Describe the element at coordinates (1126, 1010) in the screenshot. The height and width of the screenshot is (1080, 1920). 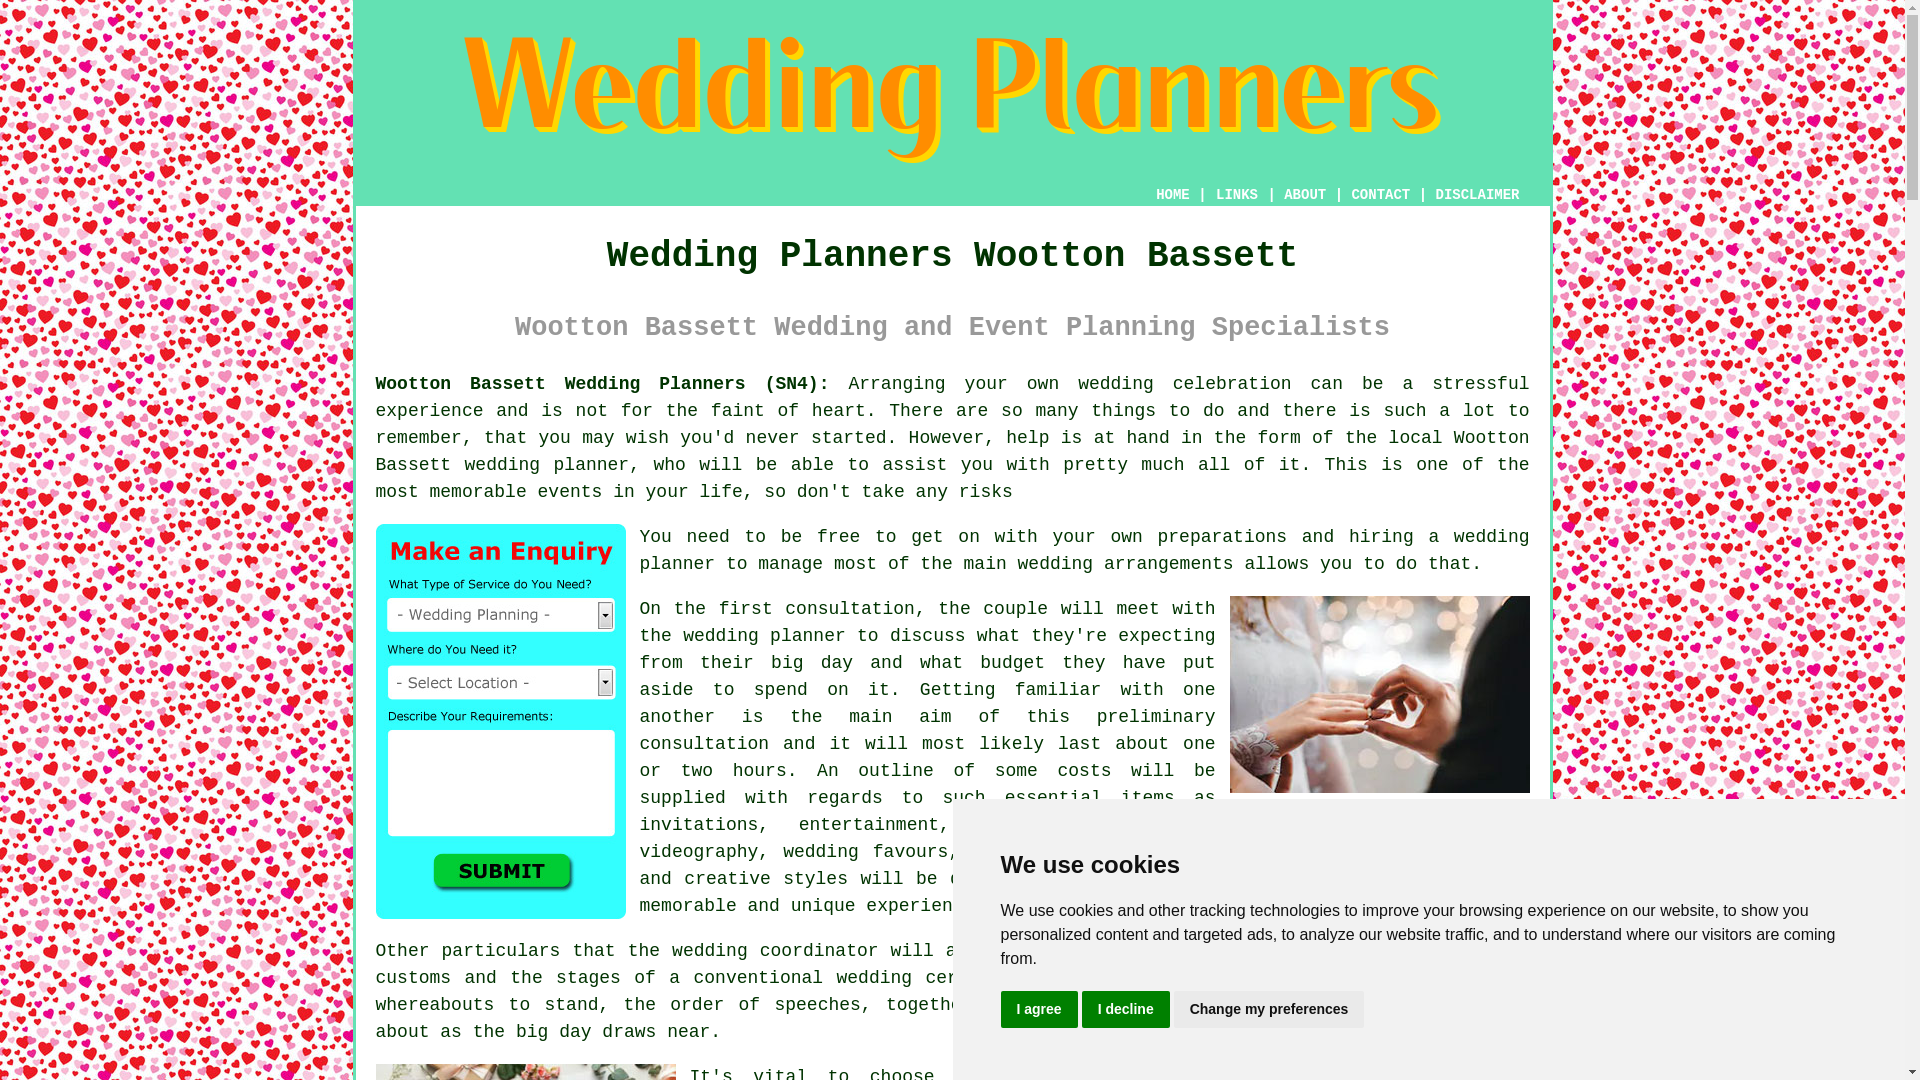
I see `I decline` at that location.